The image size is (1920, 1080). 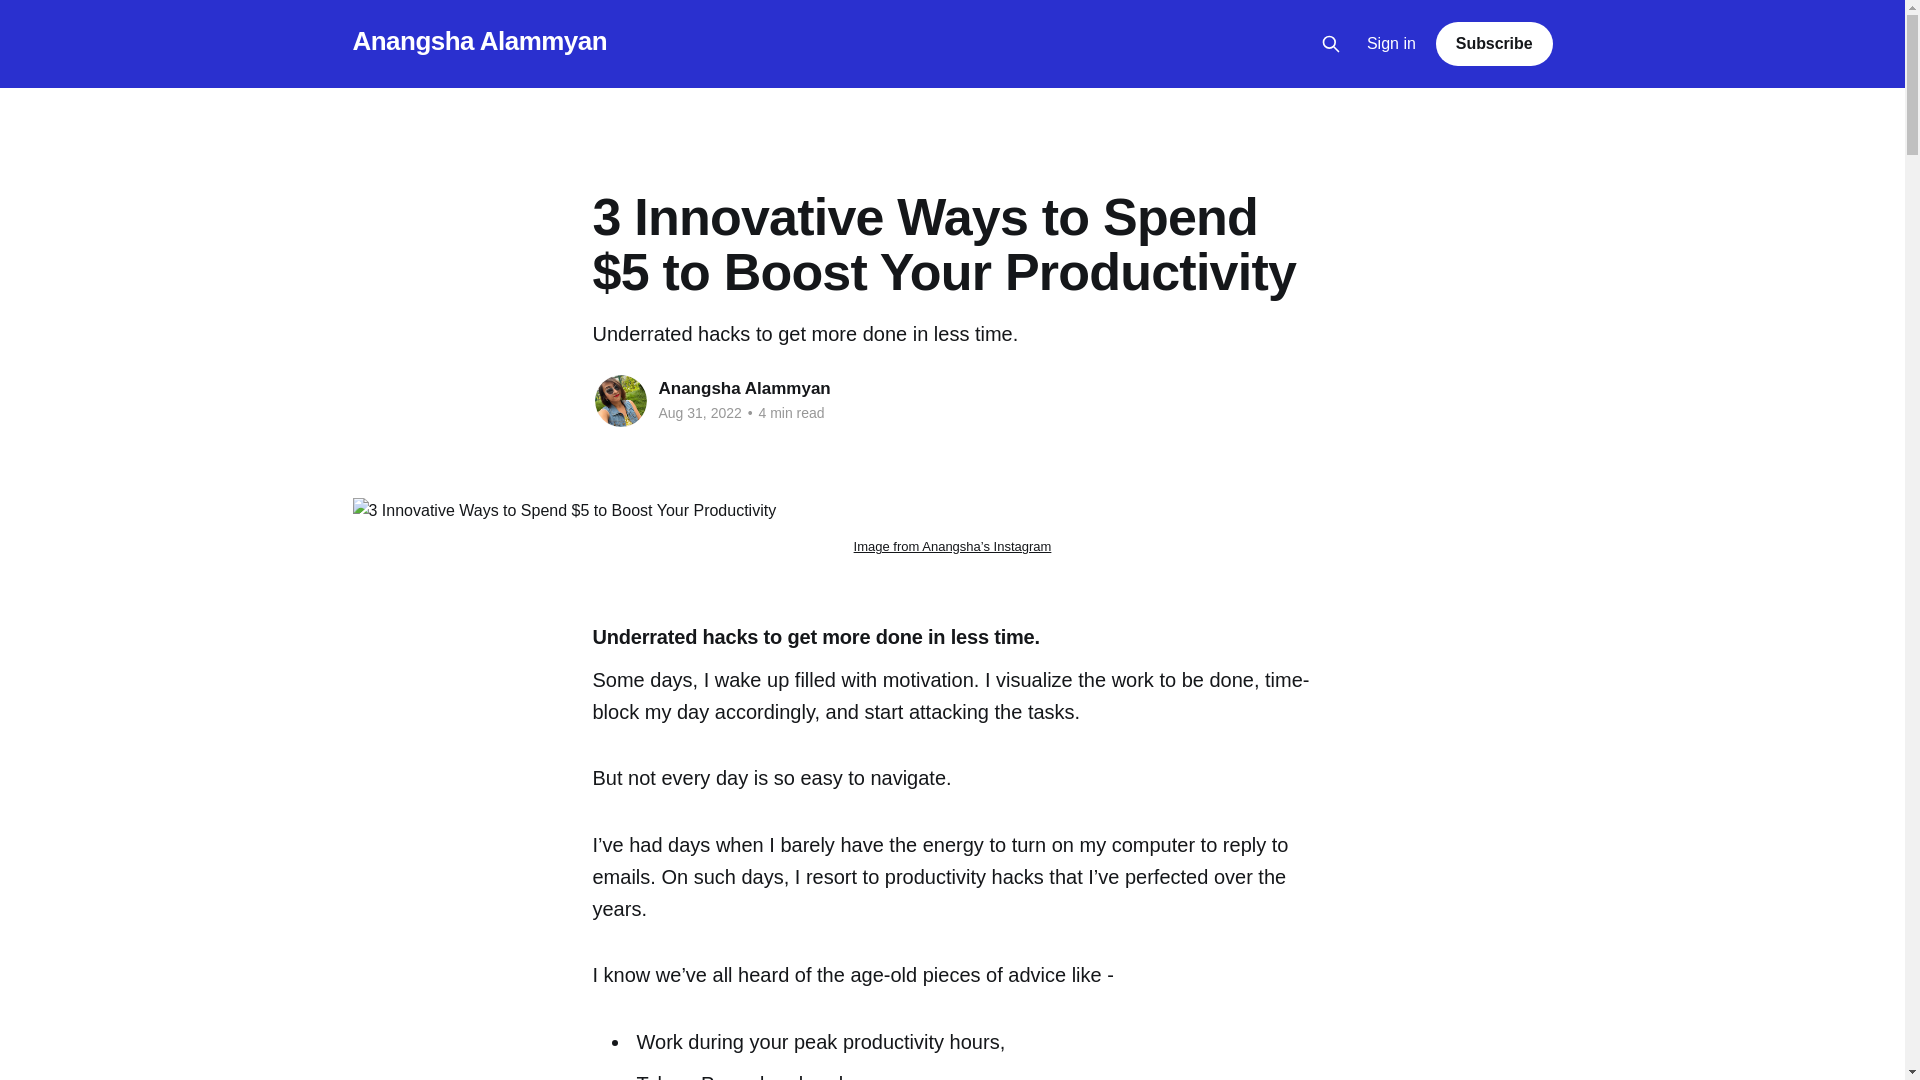 I want to click on Subscribe, so click(x=1494, y=43).